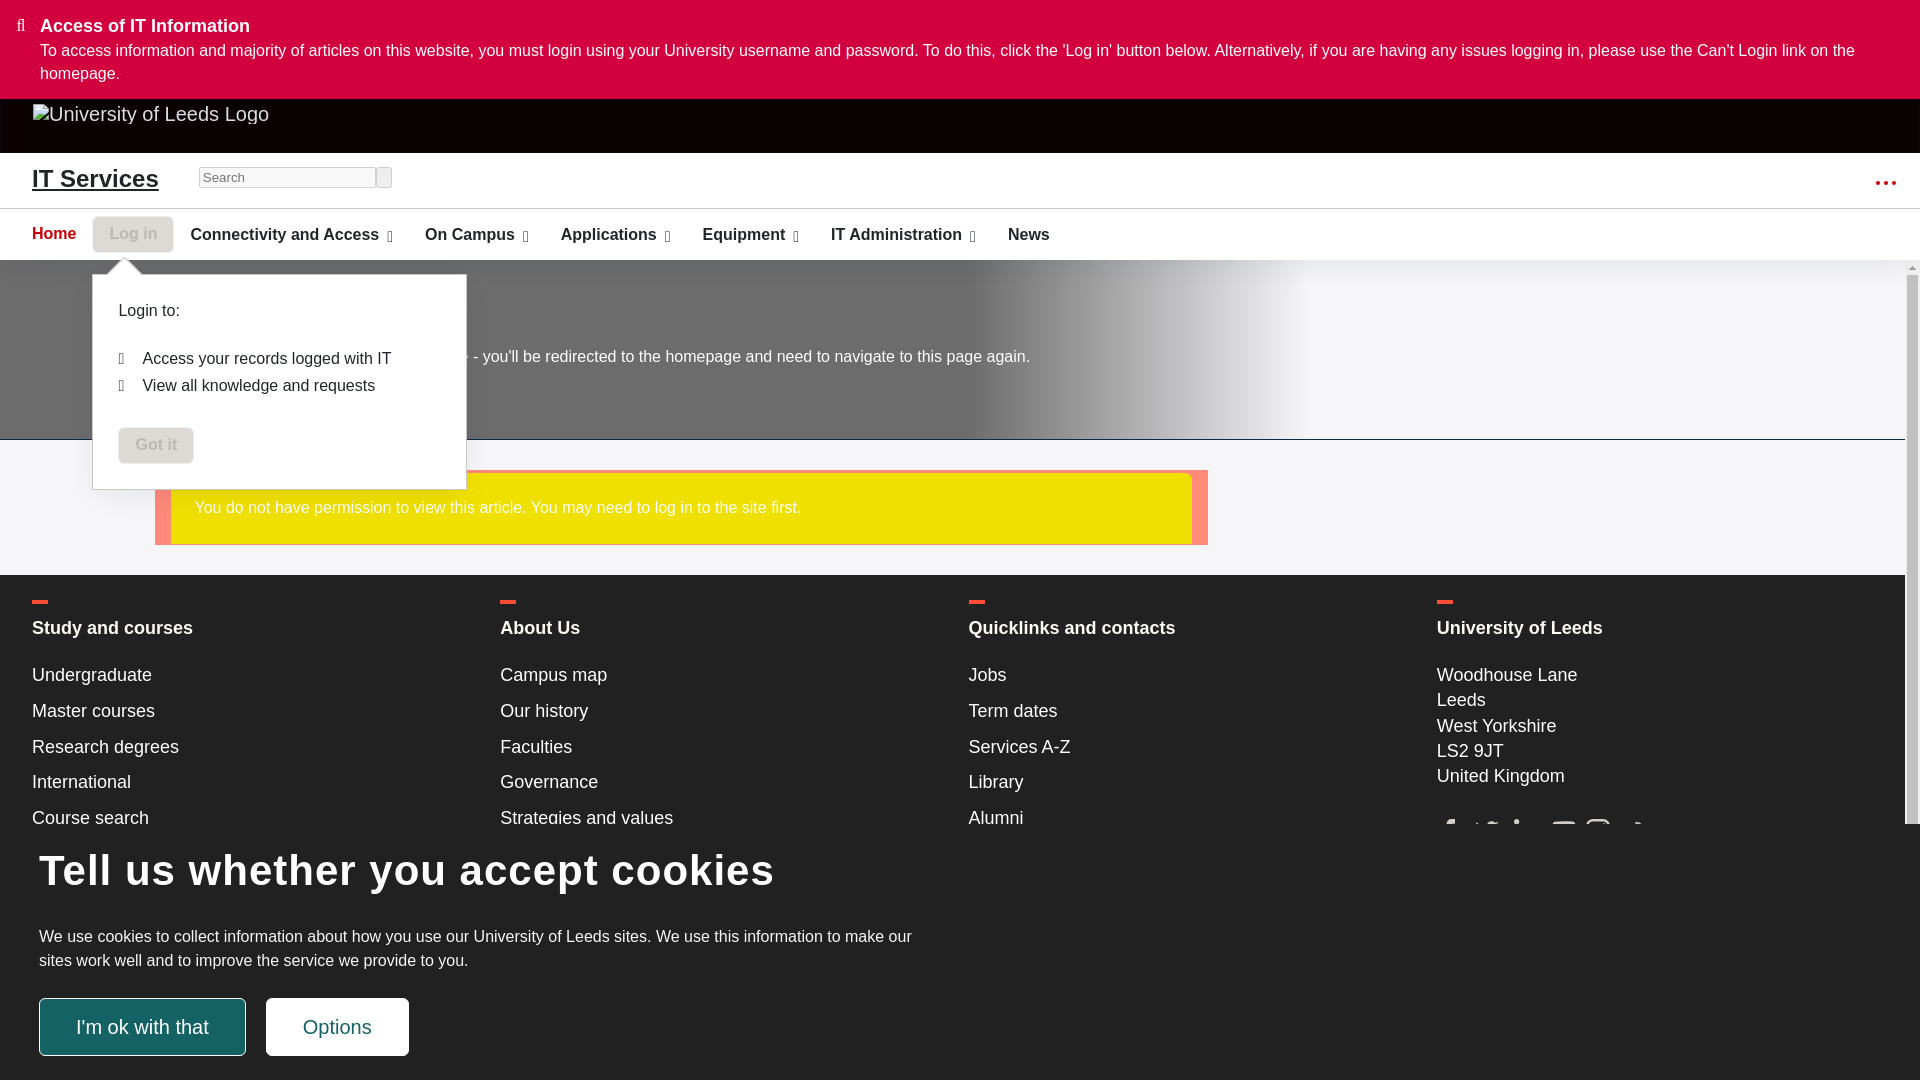 Image resolution: width=1920 pixels, height=1080 pixels. I want to click on Staff A-Z, so click(1185, 925).